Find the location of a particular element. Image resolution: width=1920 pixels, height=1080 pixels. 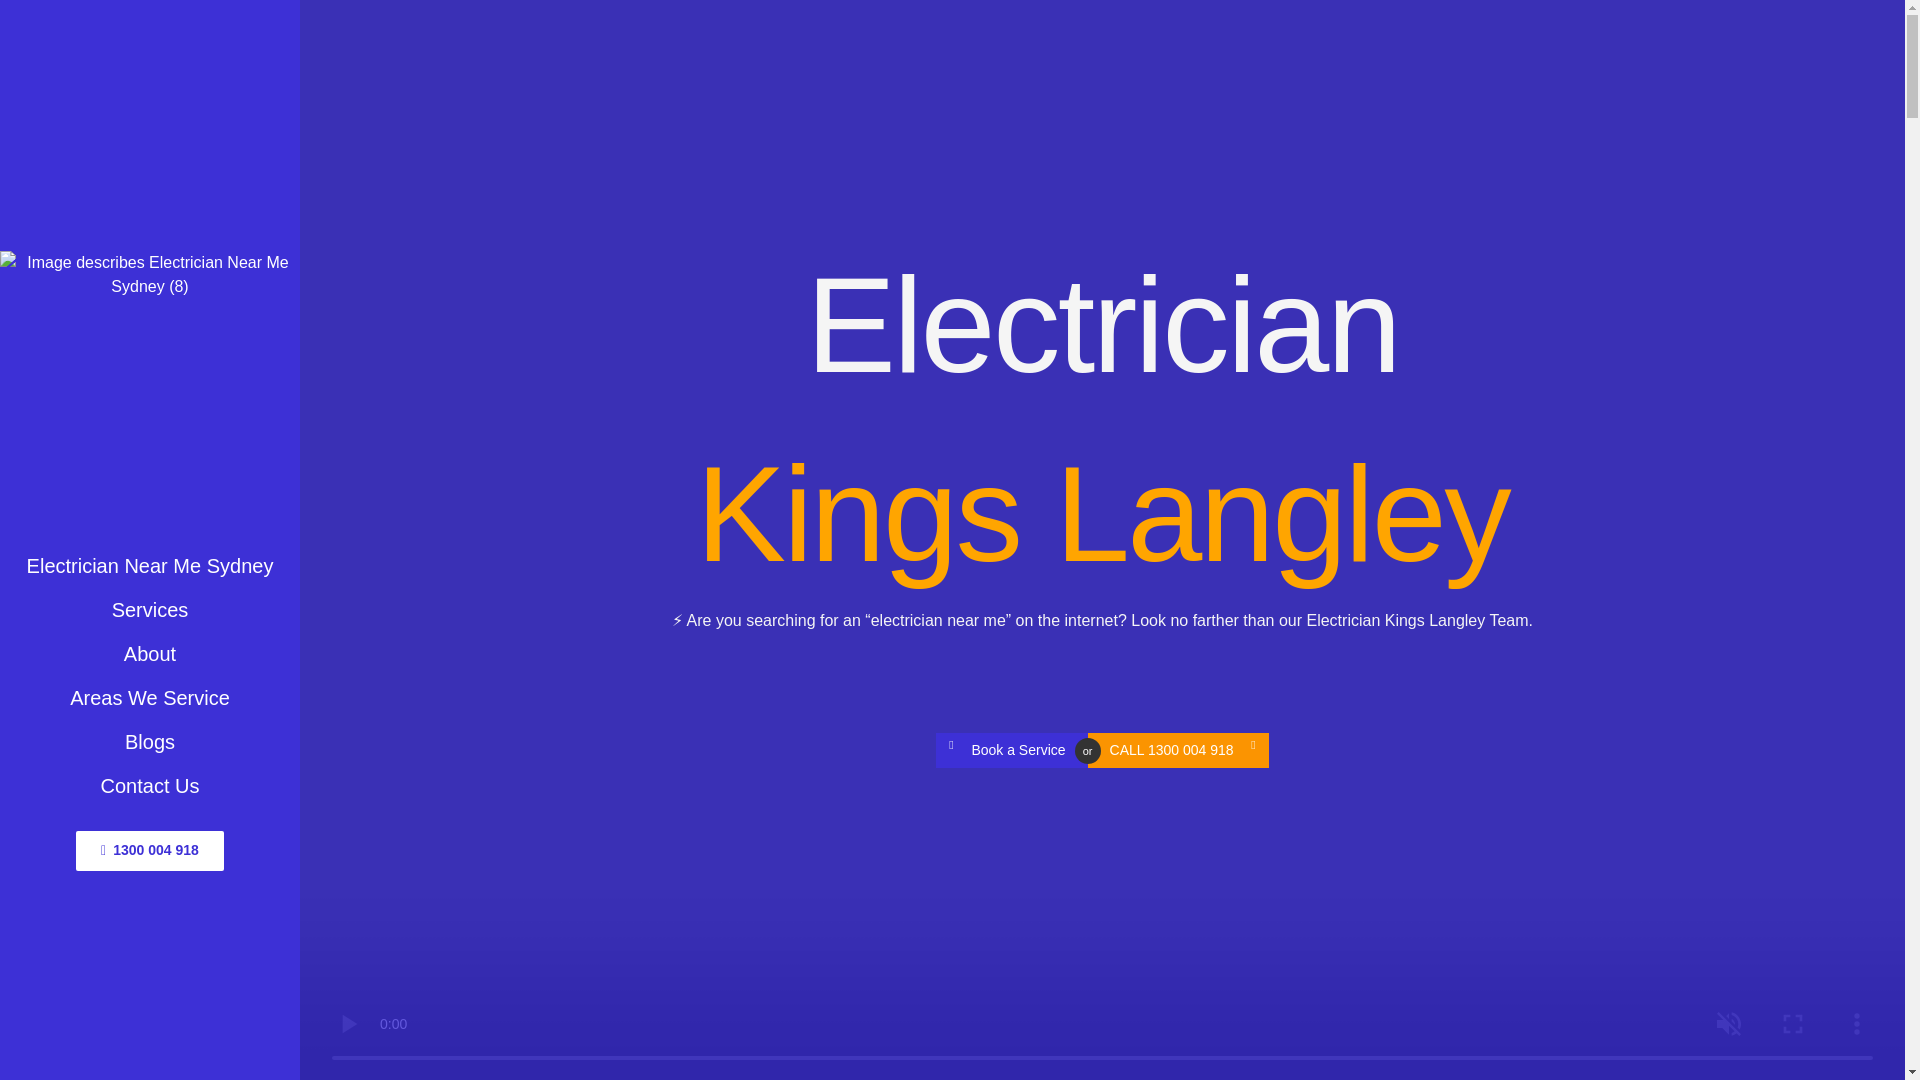

Services is located at coordinates (150, 609).